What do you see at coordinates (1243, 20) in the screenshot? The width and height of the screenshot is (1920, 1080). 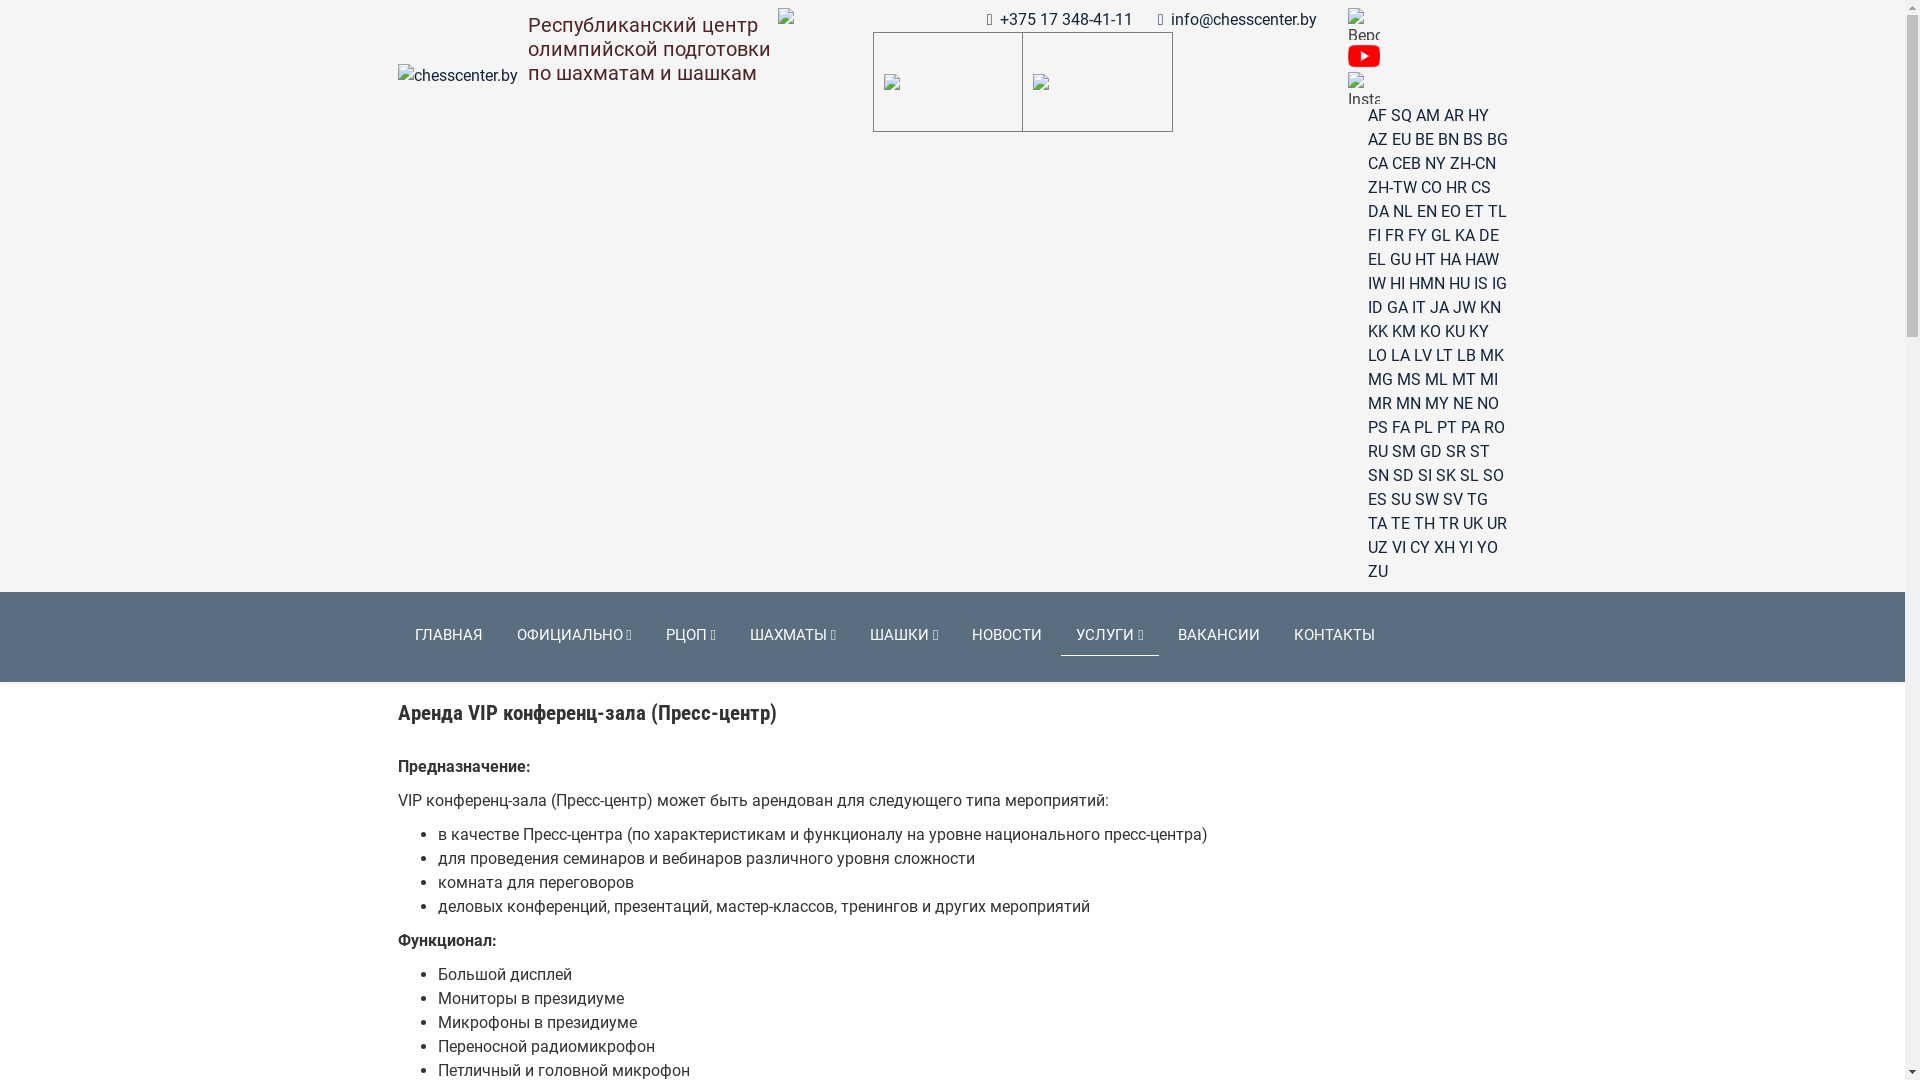 I see `info@chesscenter.by` at bounding box center [1243, 20].